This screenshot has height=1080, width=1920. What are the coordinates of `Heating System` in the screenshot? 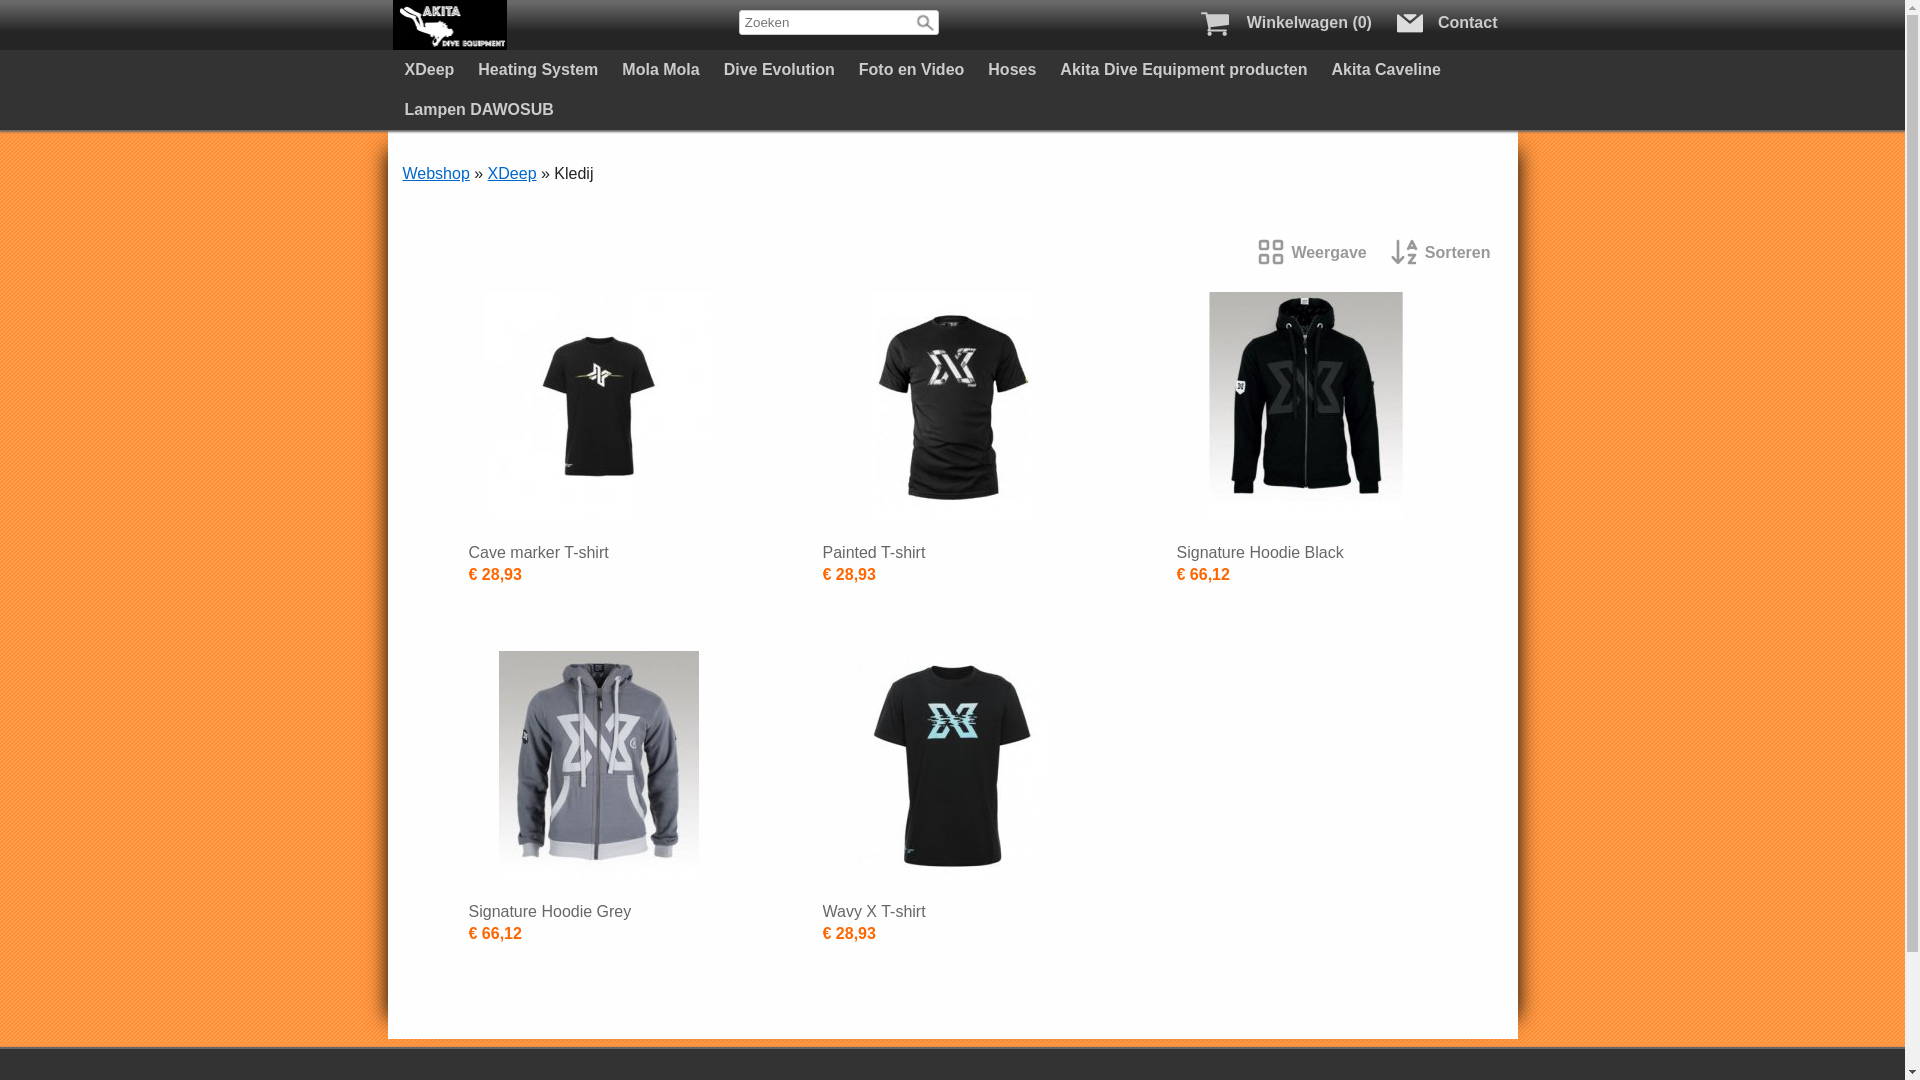 It's located at (538, 70).